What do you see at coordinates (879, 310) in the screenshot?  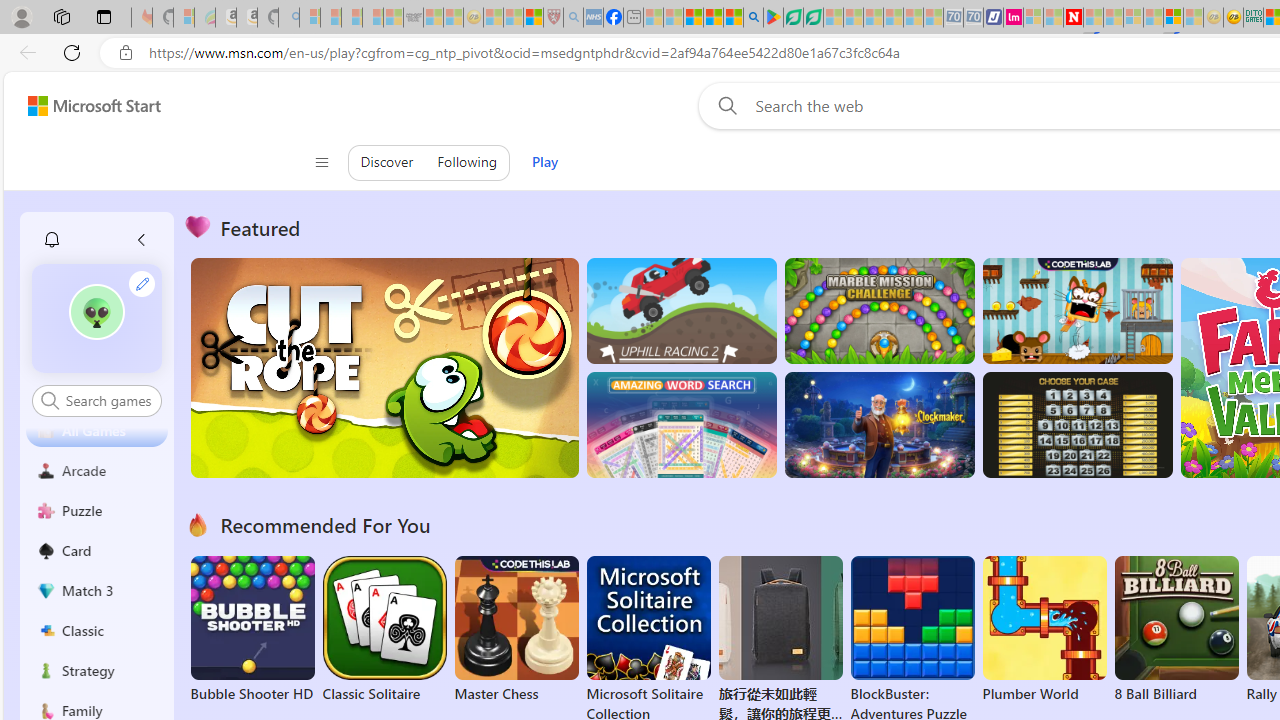 I see `Marble Mission : Challenge` at bounding box center [879, 310].